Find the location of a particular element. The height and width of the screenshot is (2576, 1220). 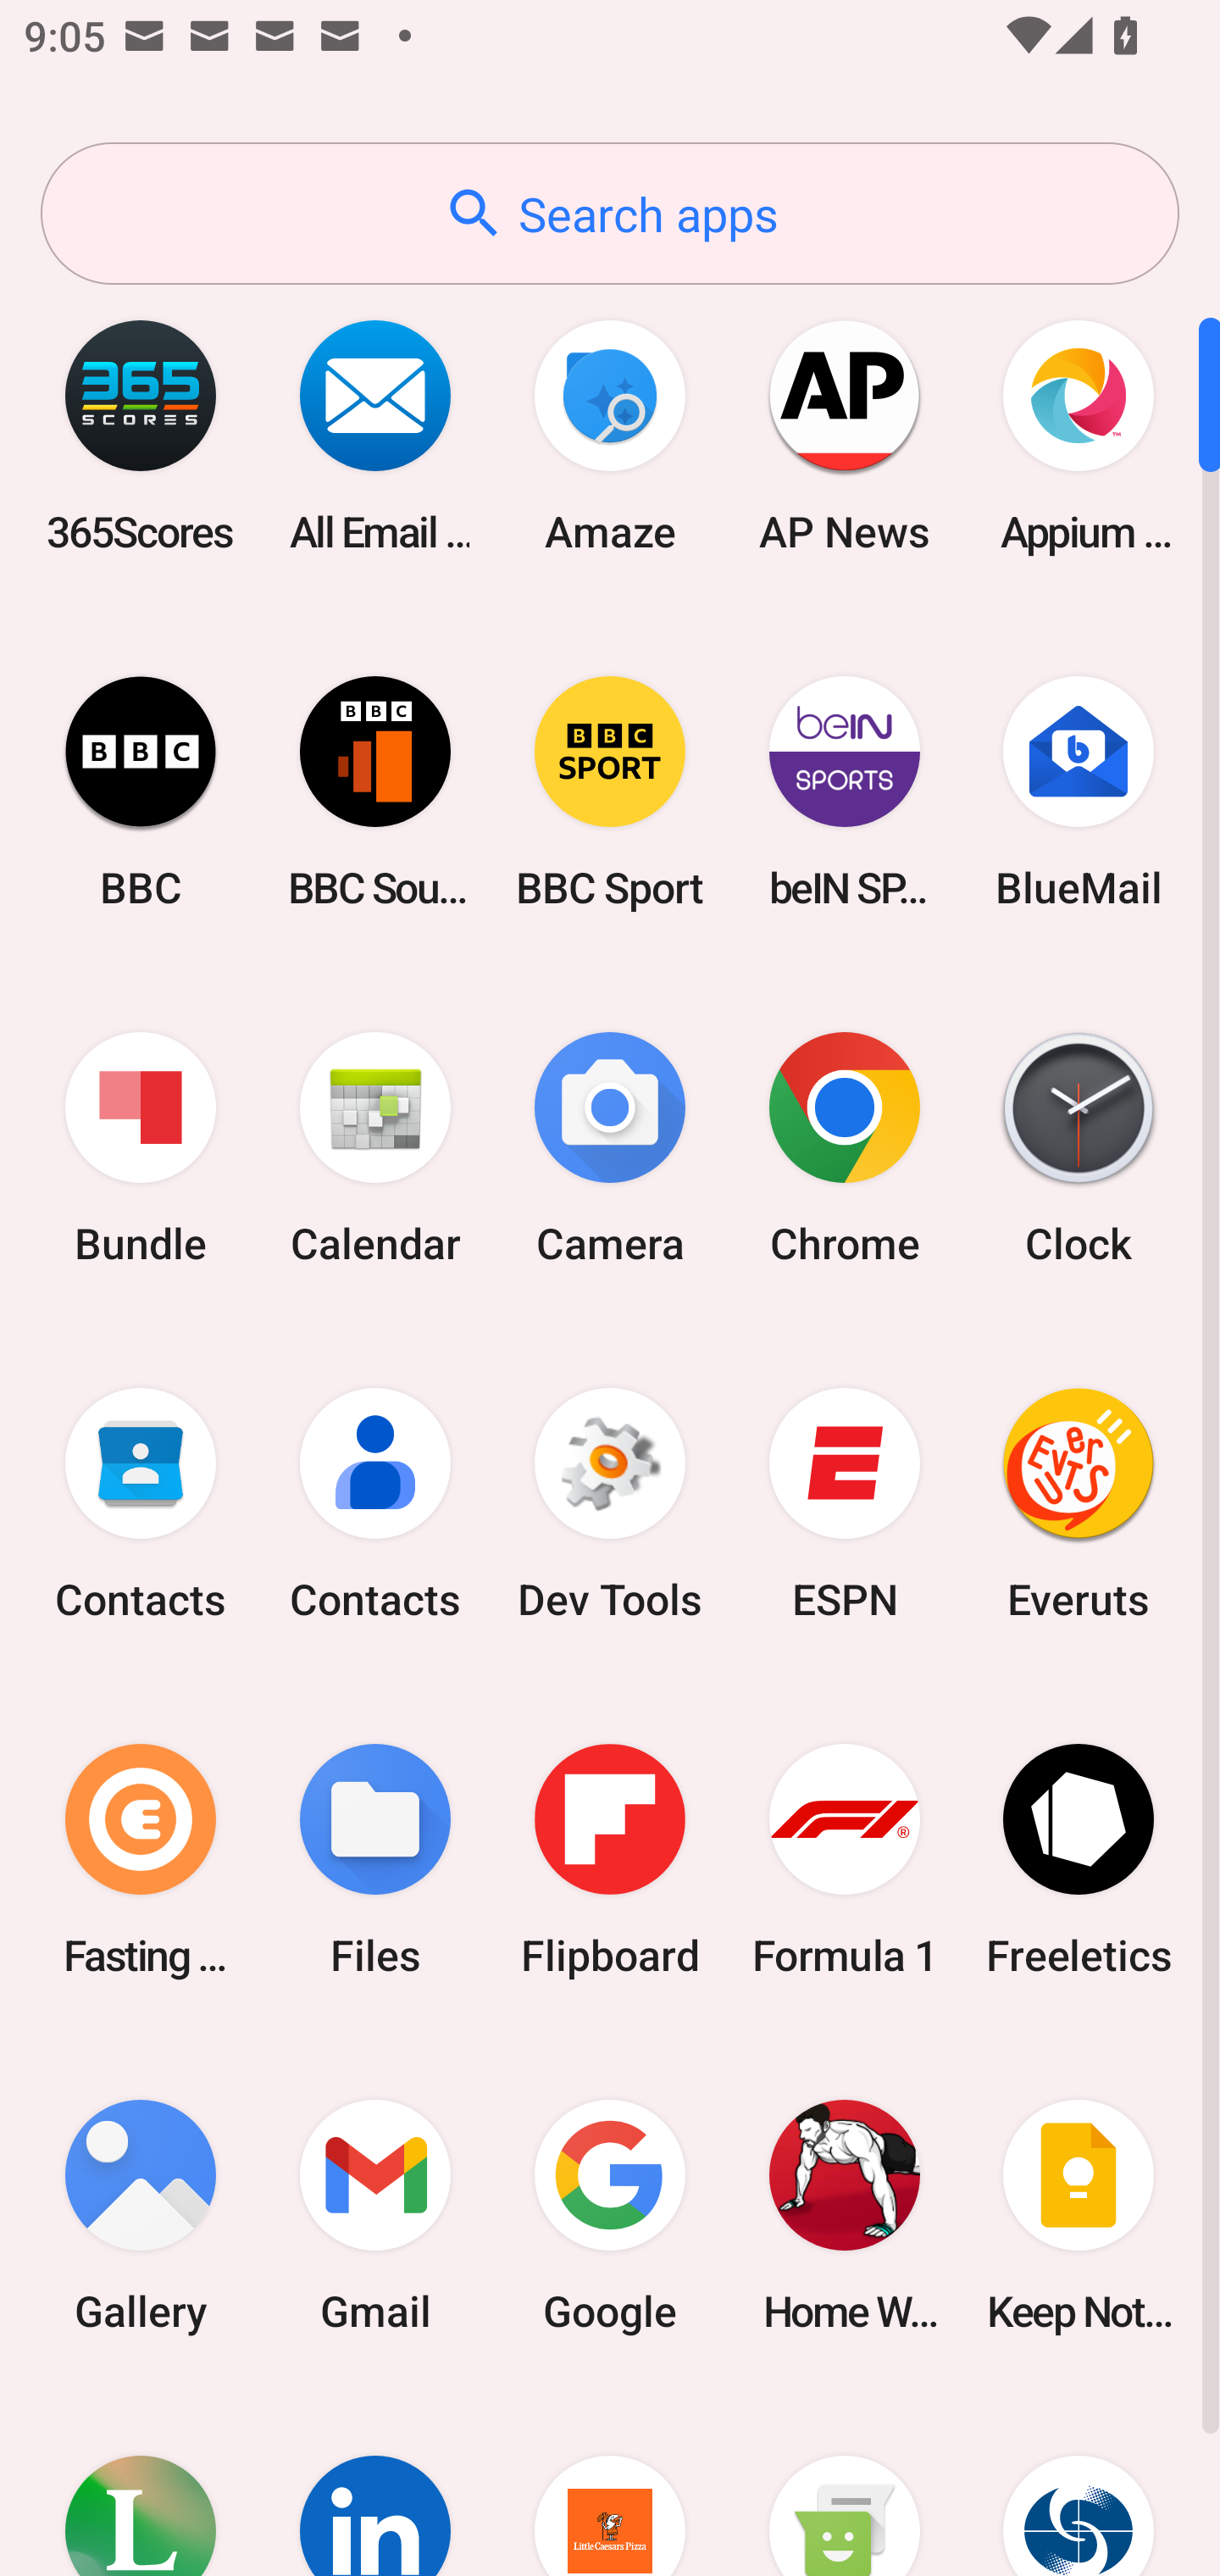

Everuts is located at coordinates (1079, 1504).